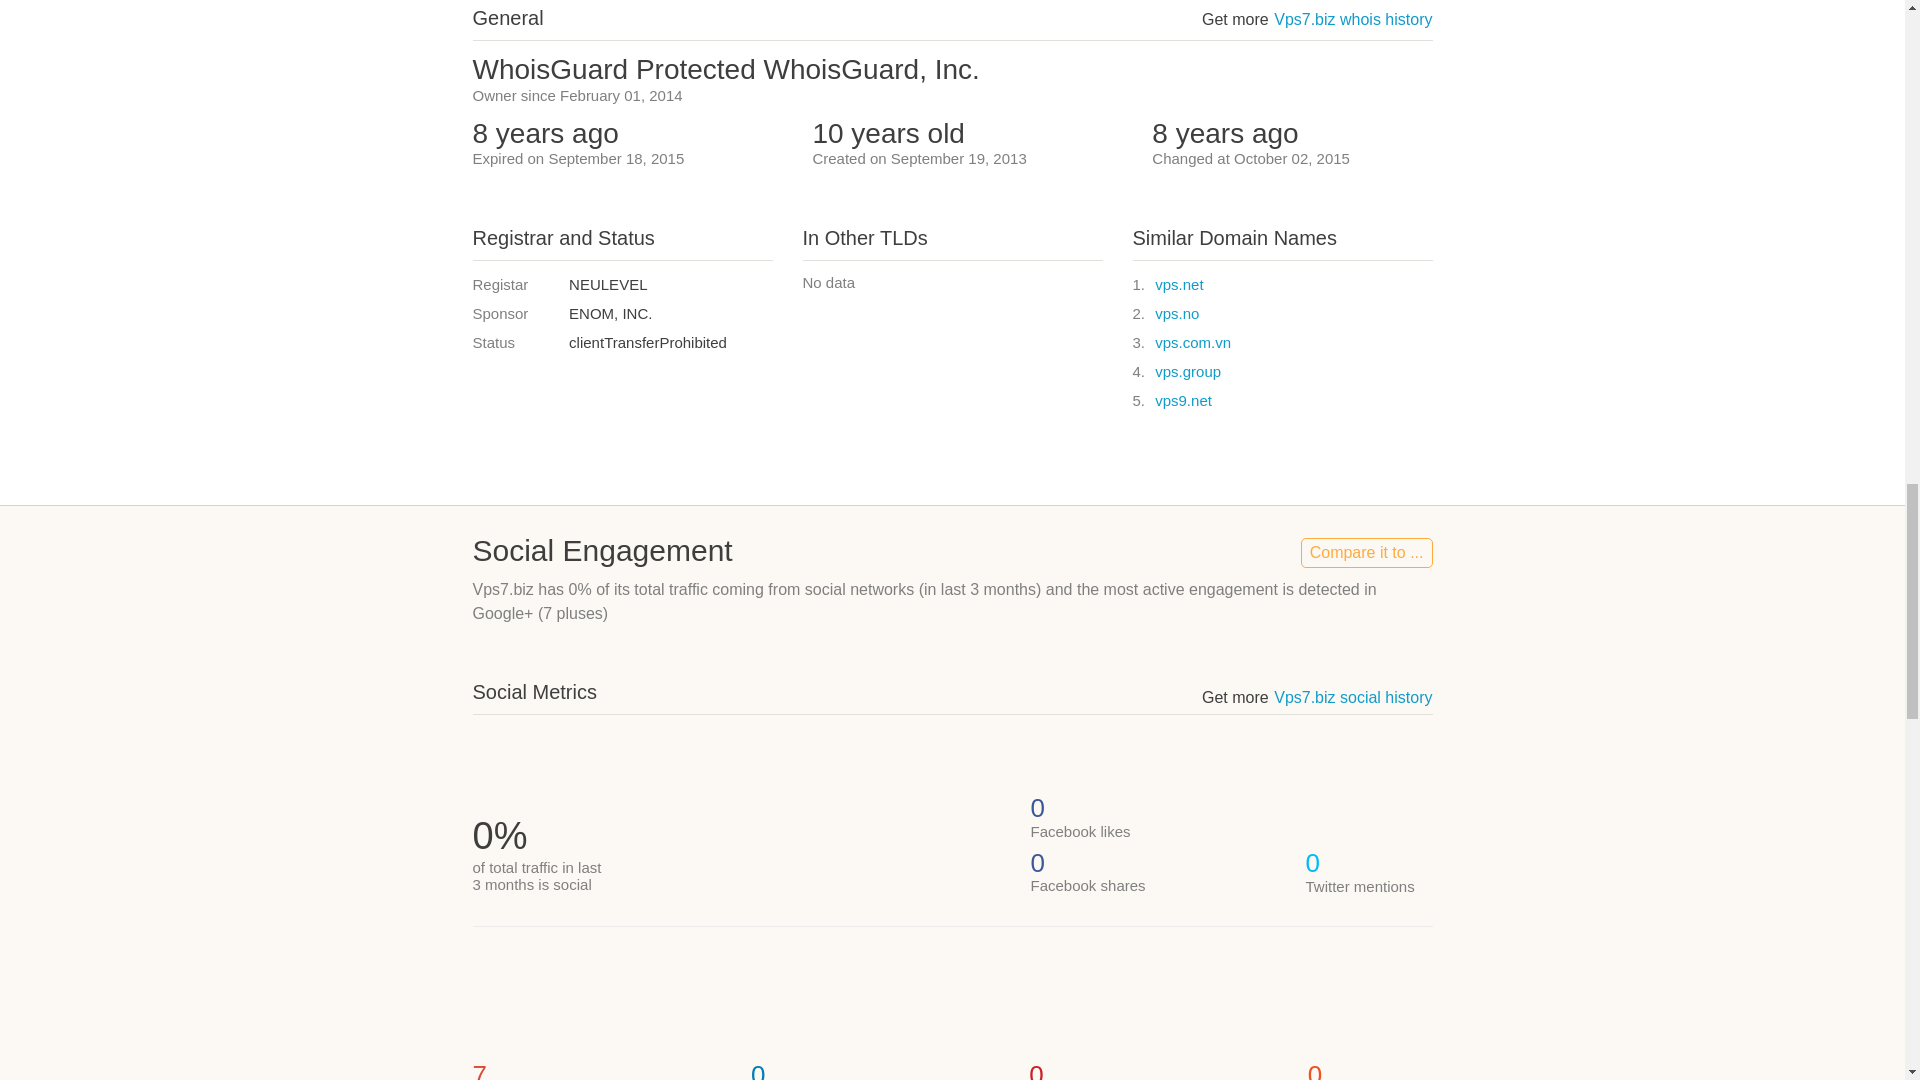  I want to click on vps.com.vn, so click(1192, 342).